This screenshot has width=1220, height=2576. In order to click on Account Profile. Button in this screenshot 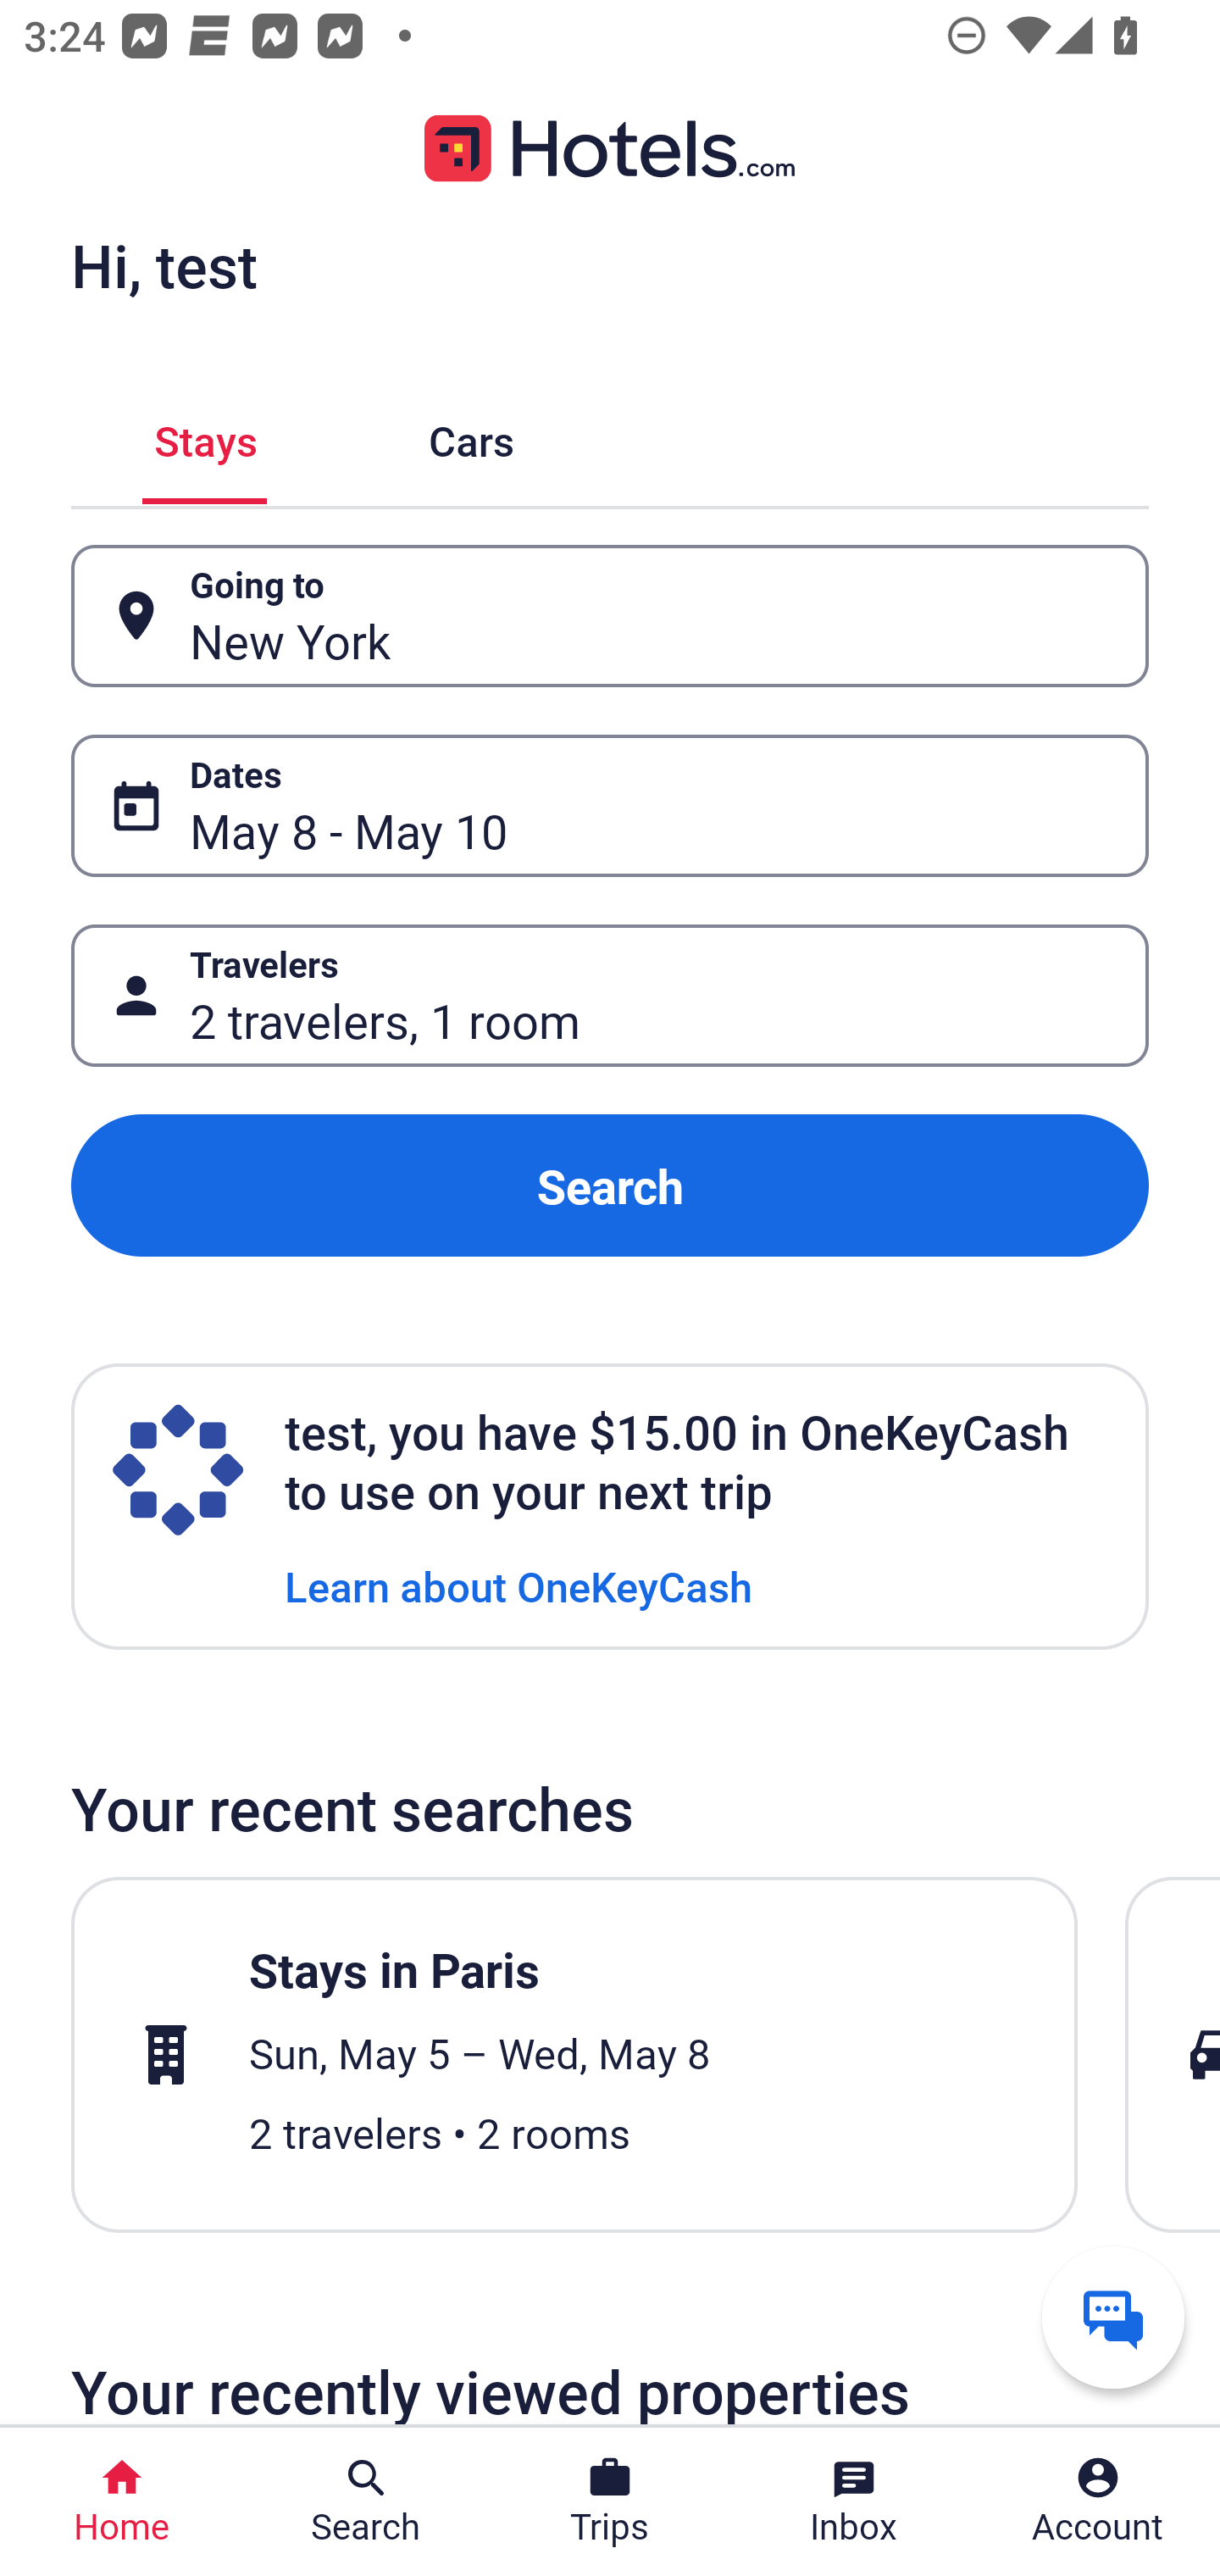, I will do `click(1098, 2501)`.